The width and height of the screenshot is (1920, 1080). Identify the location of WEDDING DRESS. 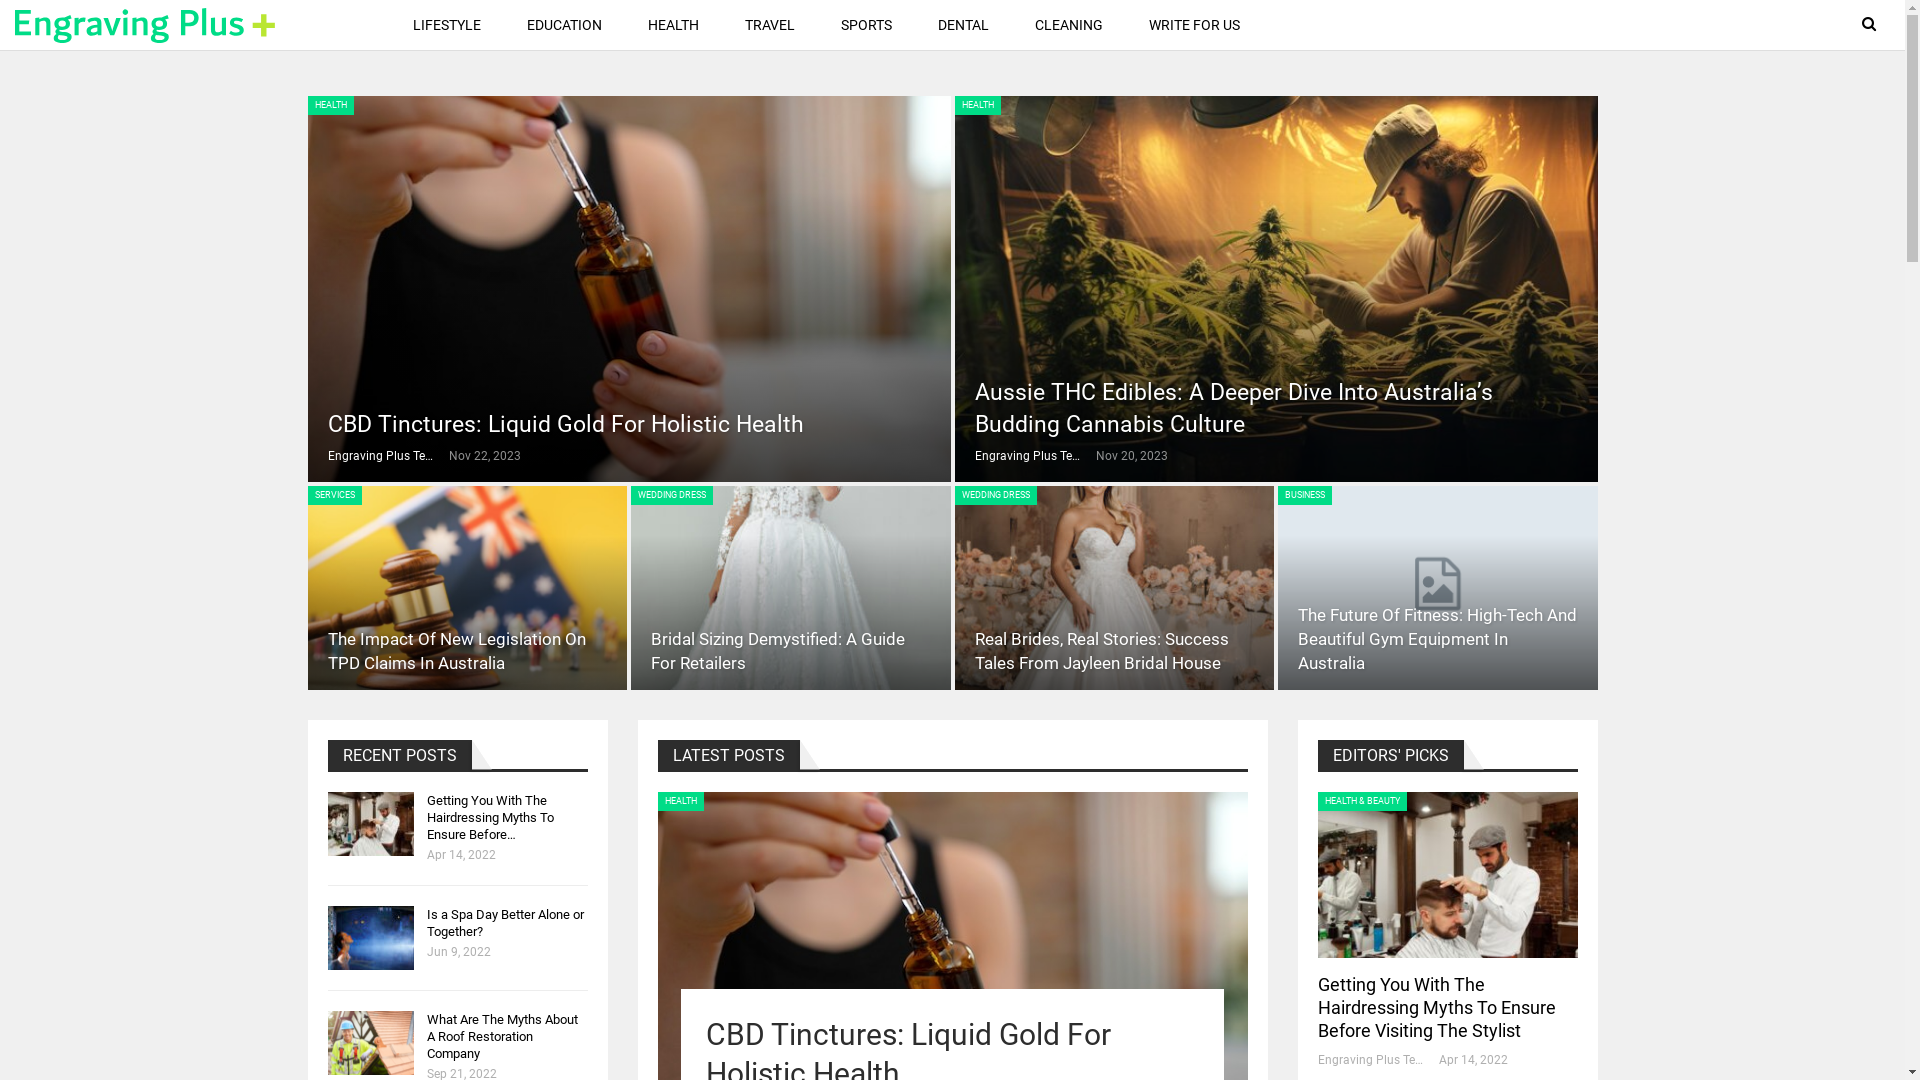
(672, 496).